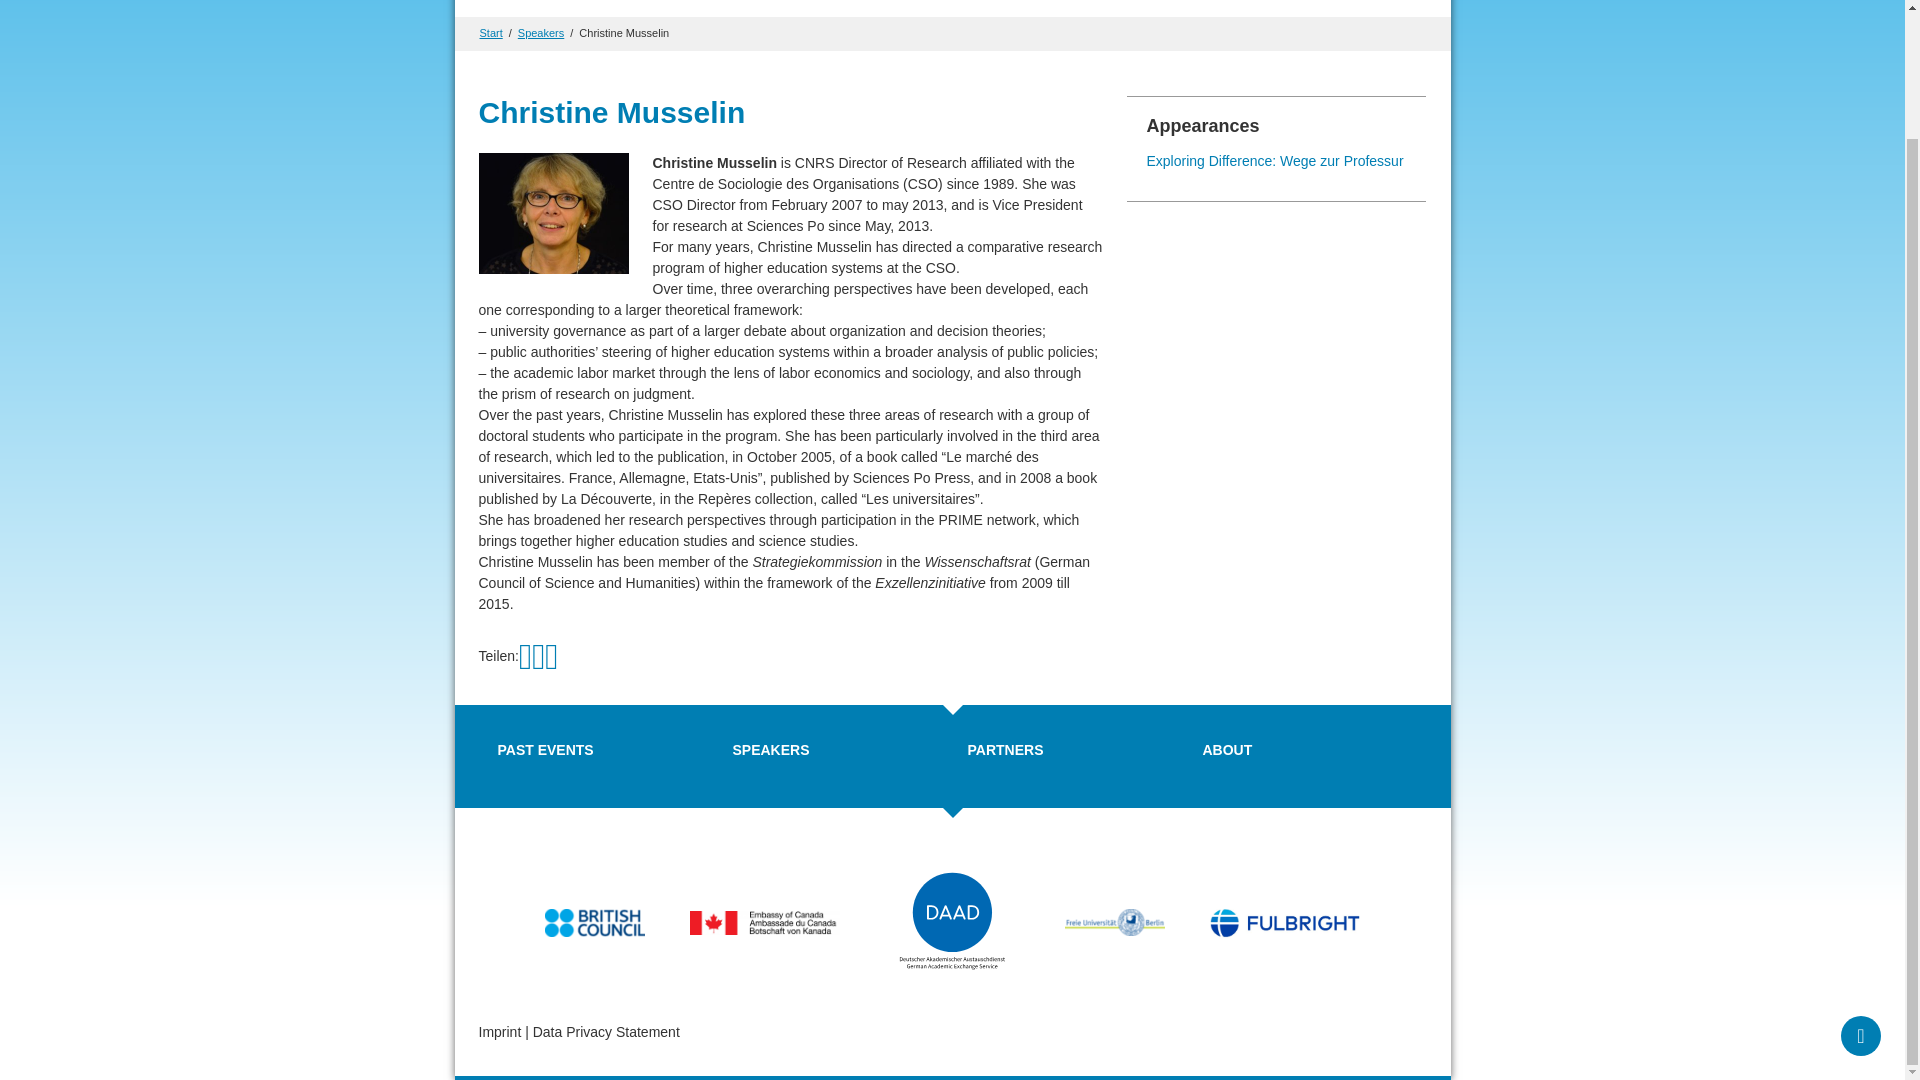 Image resolution: width=1920 pixels, height=1080 pixels. What do you see at coordinates (499, 1032) in the screenshot?
I see `Imprint` at bounding box center [499, 1032].